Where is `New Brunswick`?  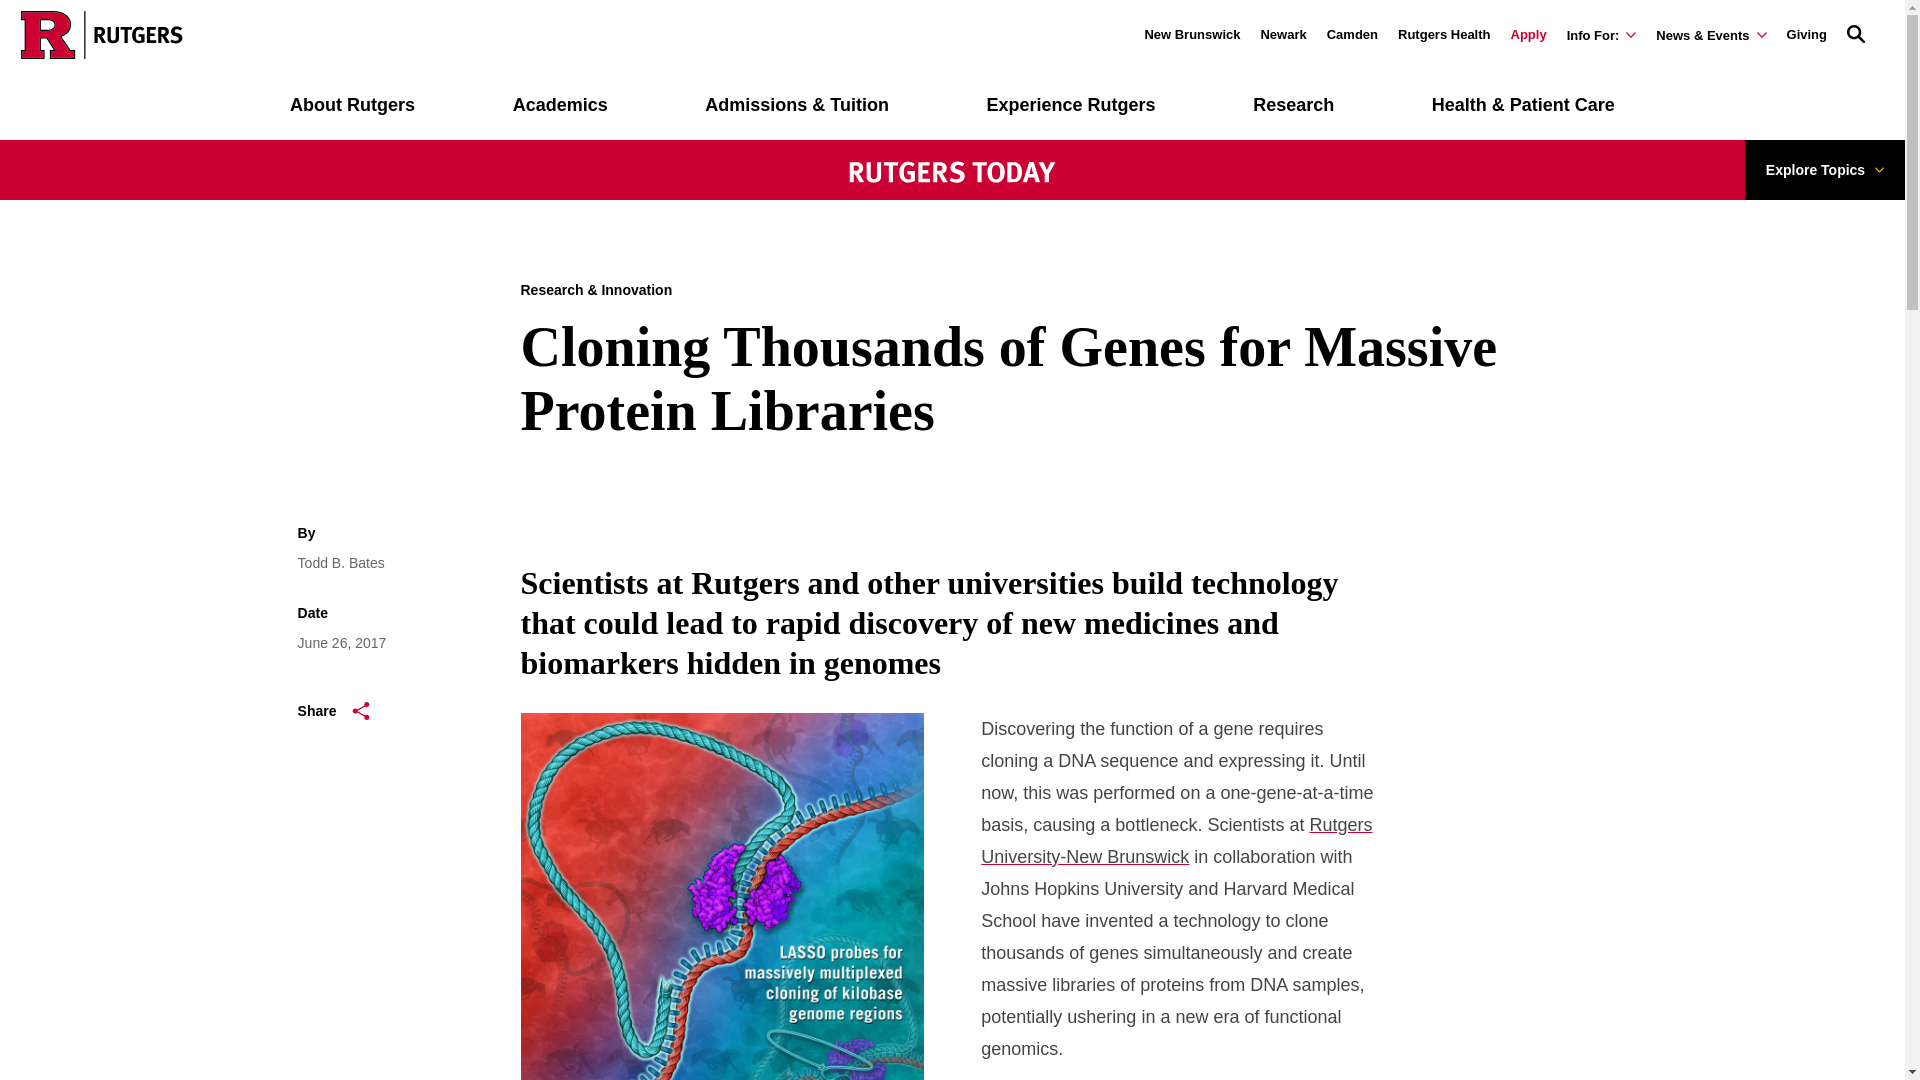
New Brunswick is located at coordinates (1192, 34).